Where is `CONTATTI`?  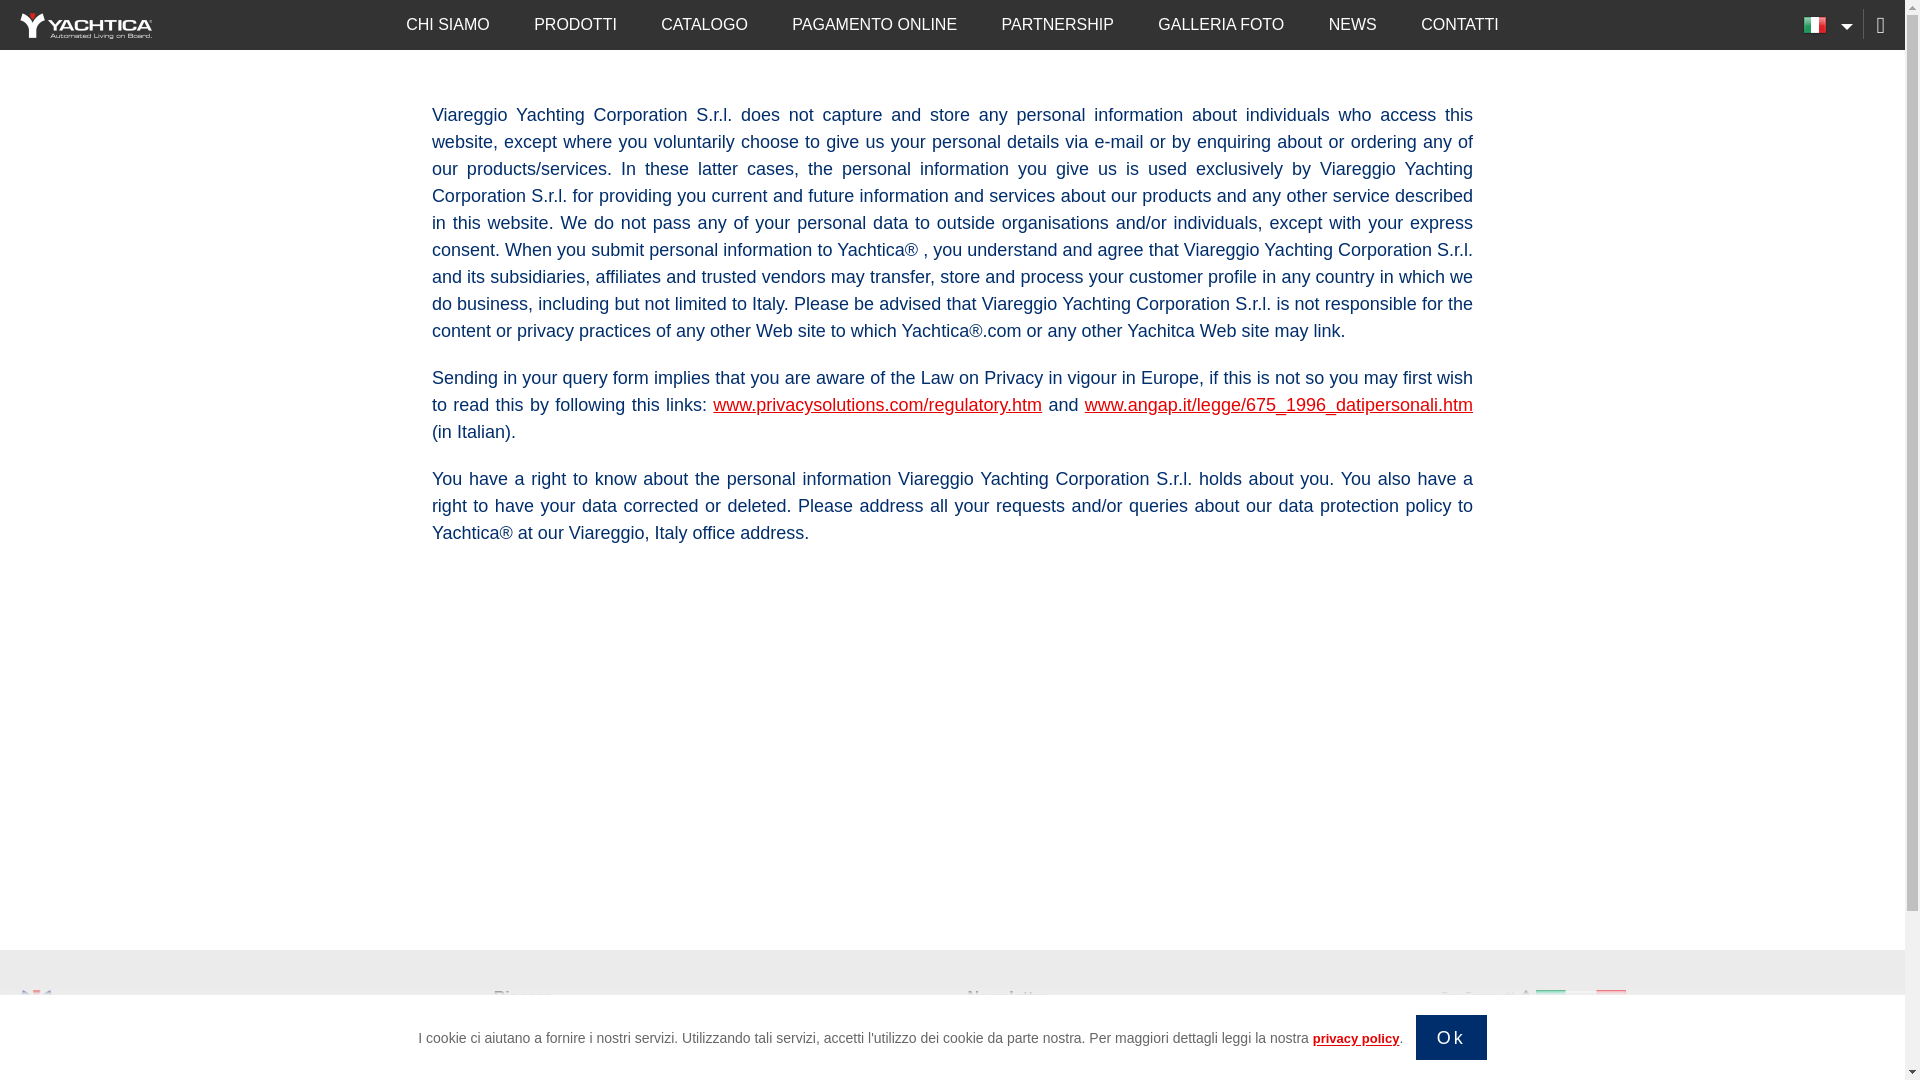
CONTATTI is located at coordinates (1460, 30).